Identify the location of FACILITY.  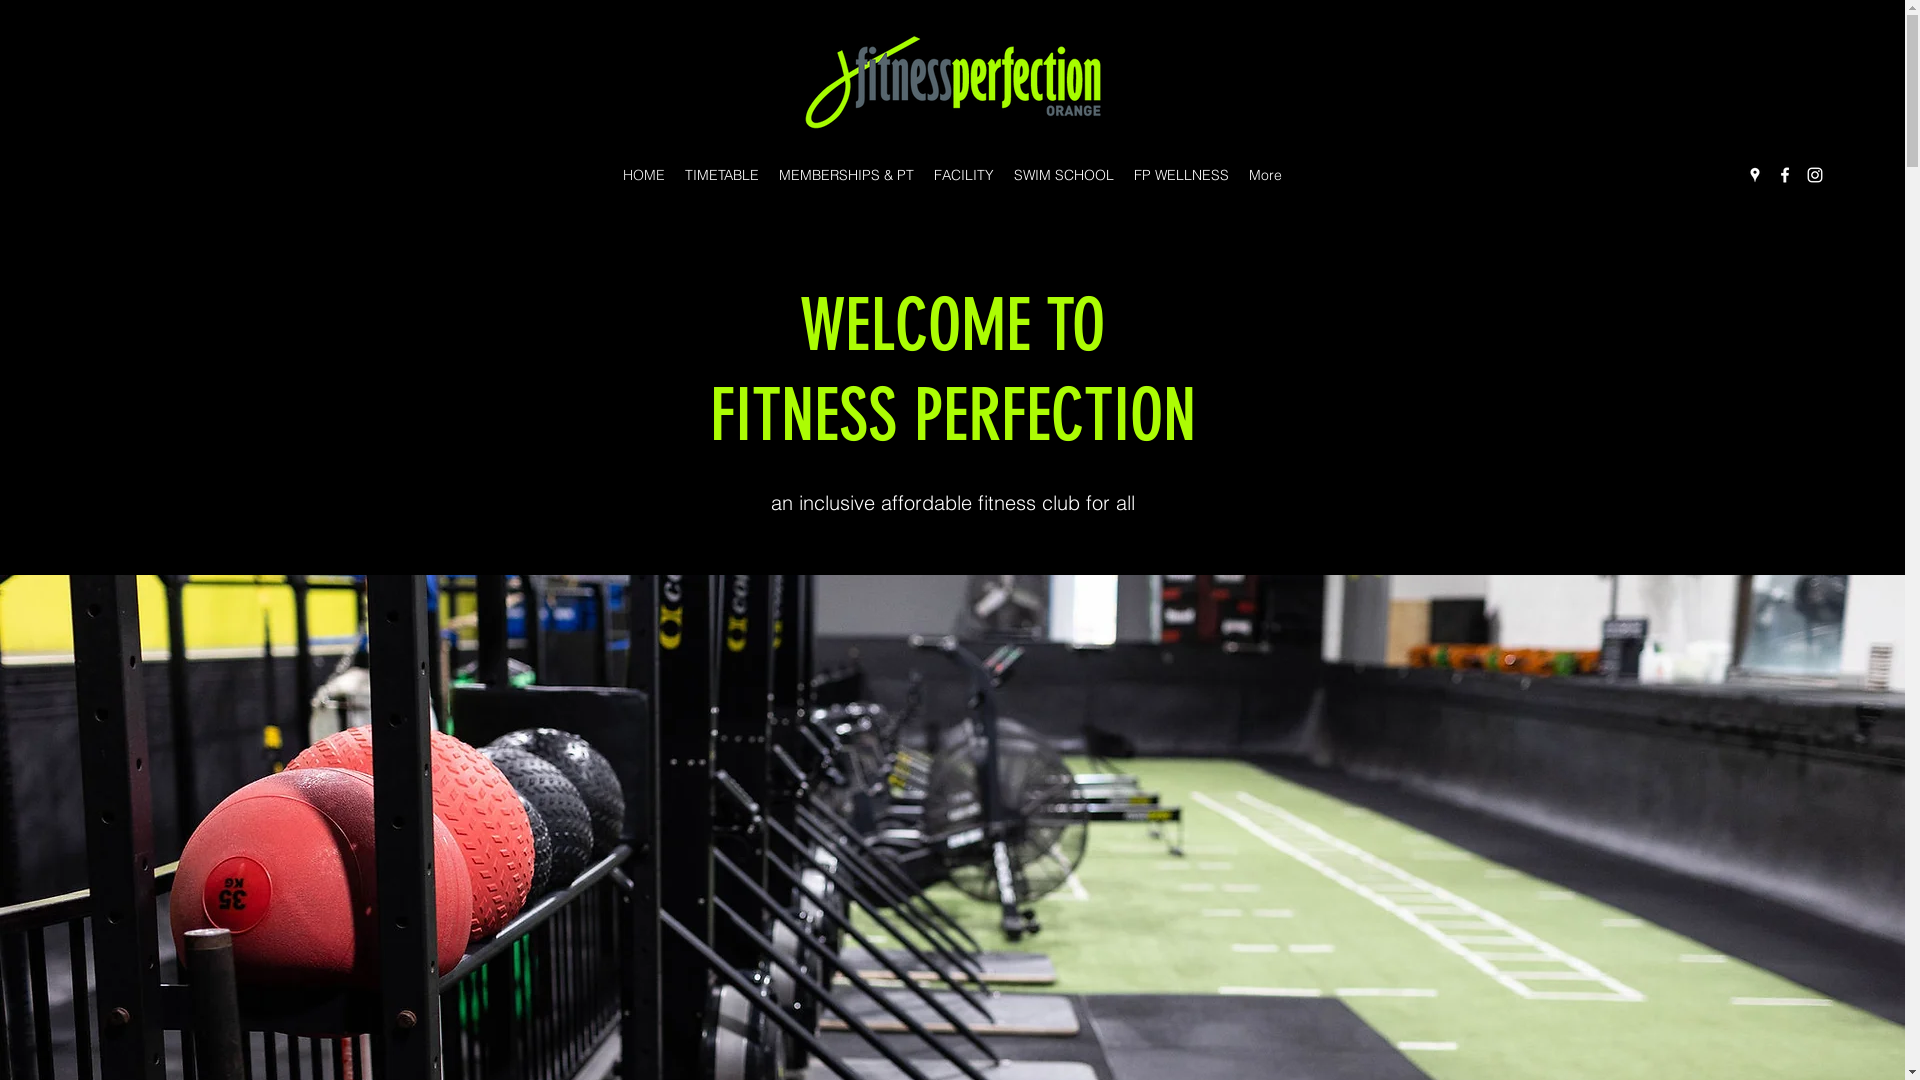
(964, 175).